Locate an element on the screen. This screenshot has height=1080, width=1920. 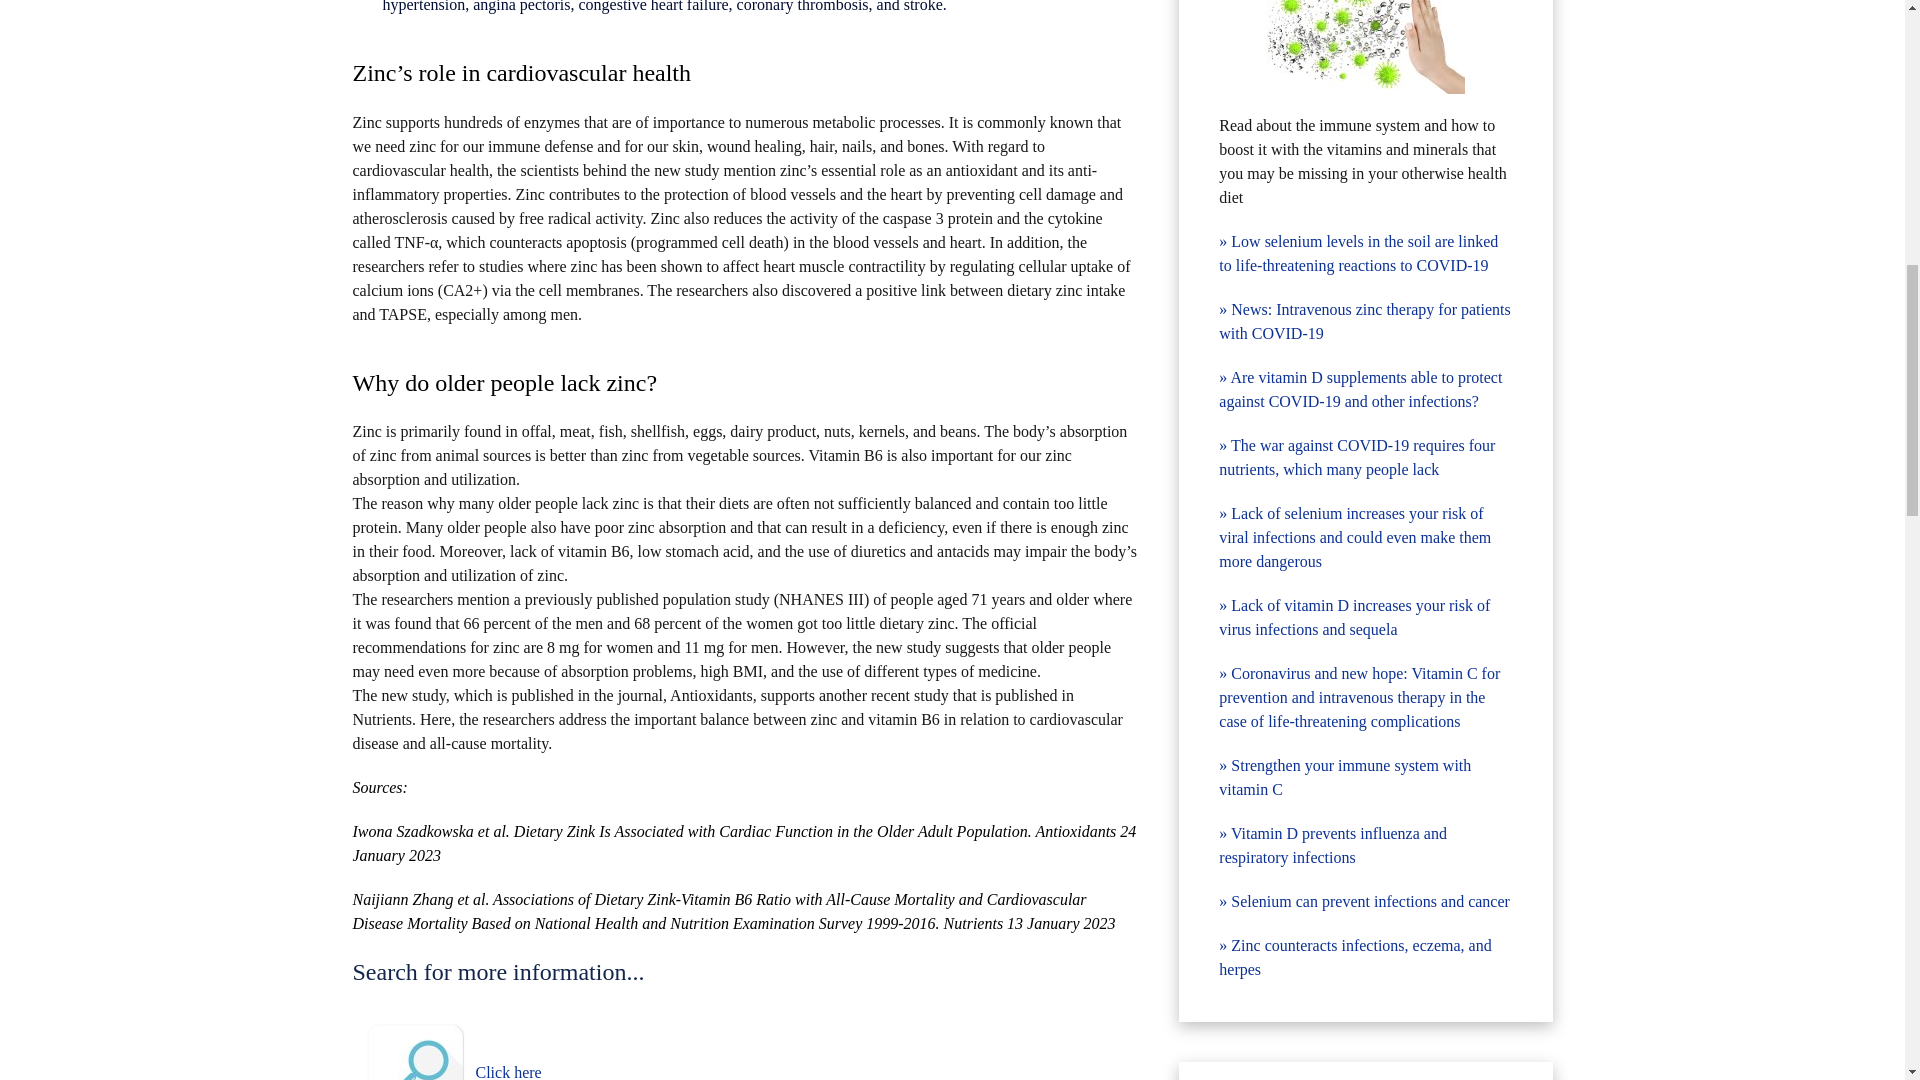
BOOST YOUR IMMUNE DEFENSE is located at coordinates (1364, 46).